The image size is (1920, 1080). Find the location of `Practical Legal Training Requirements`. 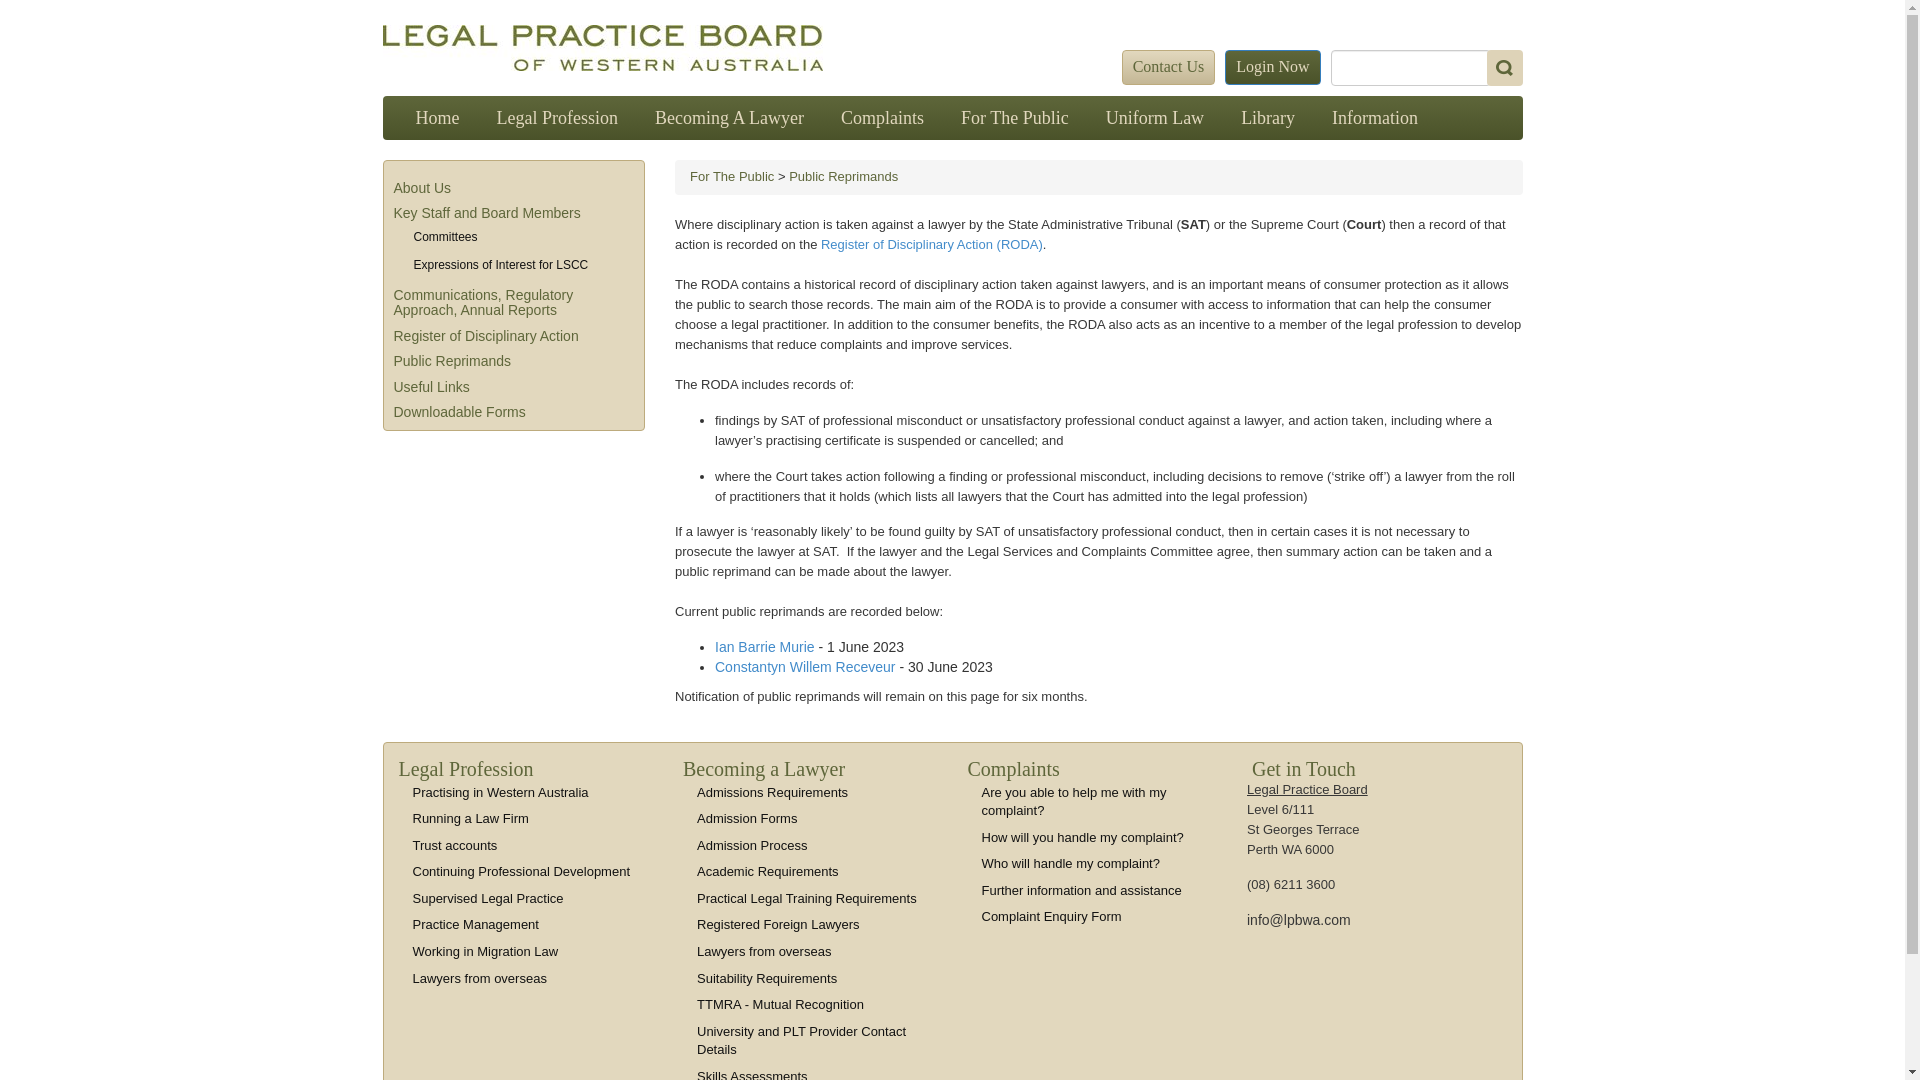

Practical Legal Training Requirements is located at coordinates (807, 898).